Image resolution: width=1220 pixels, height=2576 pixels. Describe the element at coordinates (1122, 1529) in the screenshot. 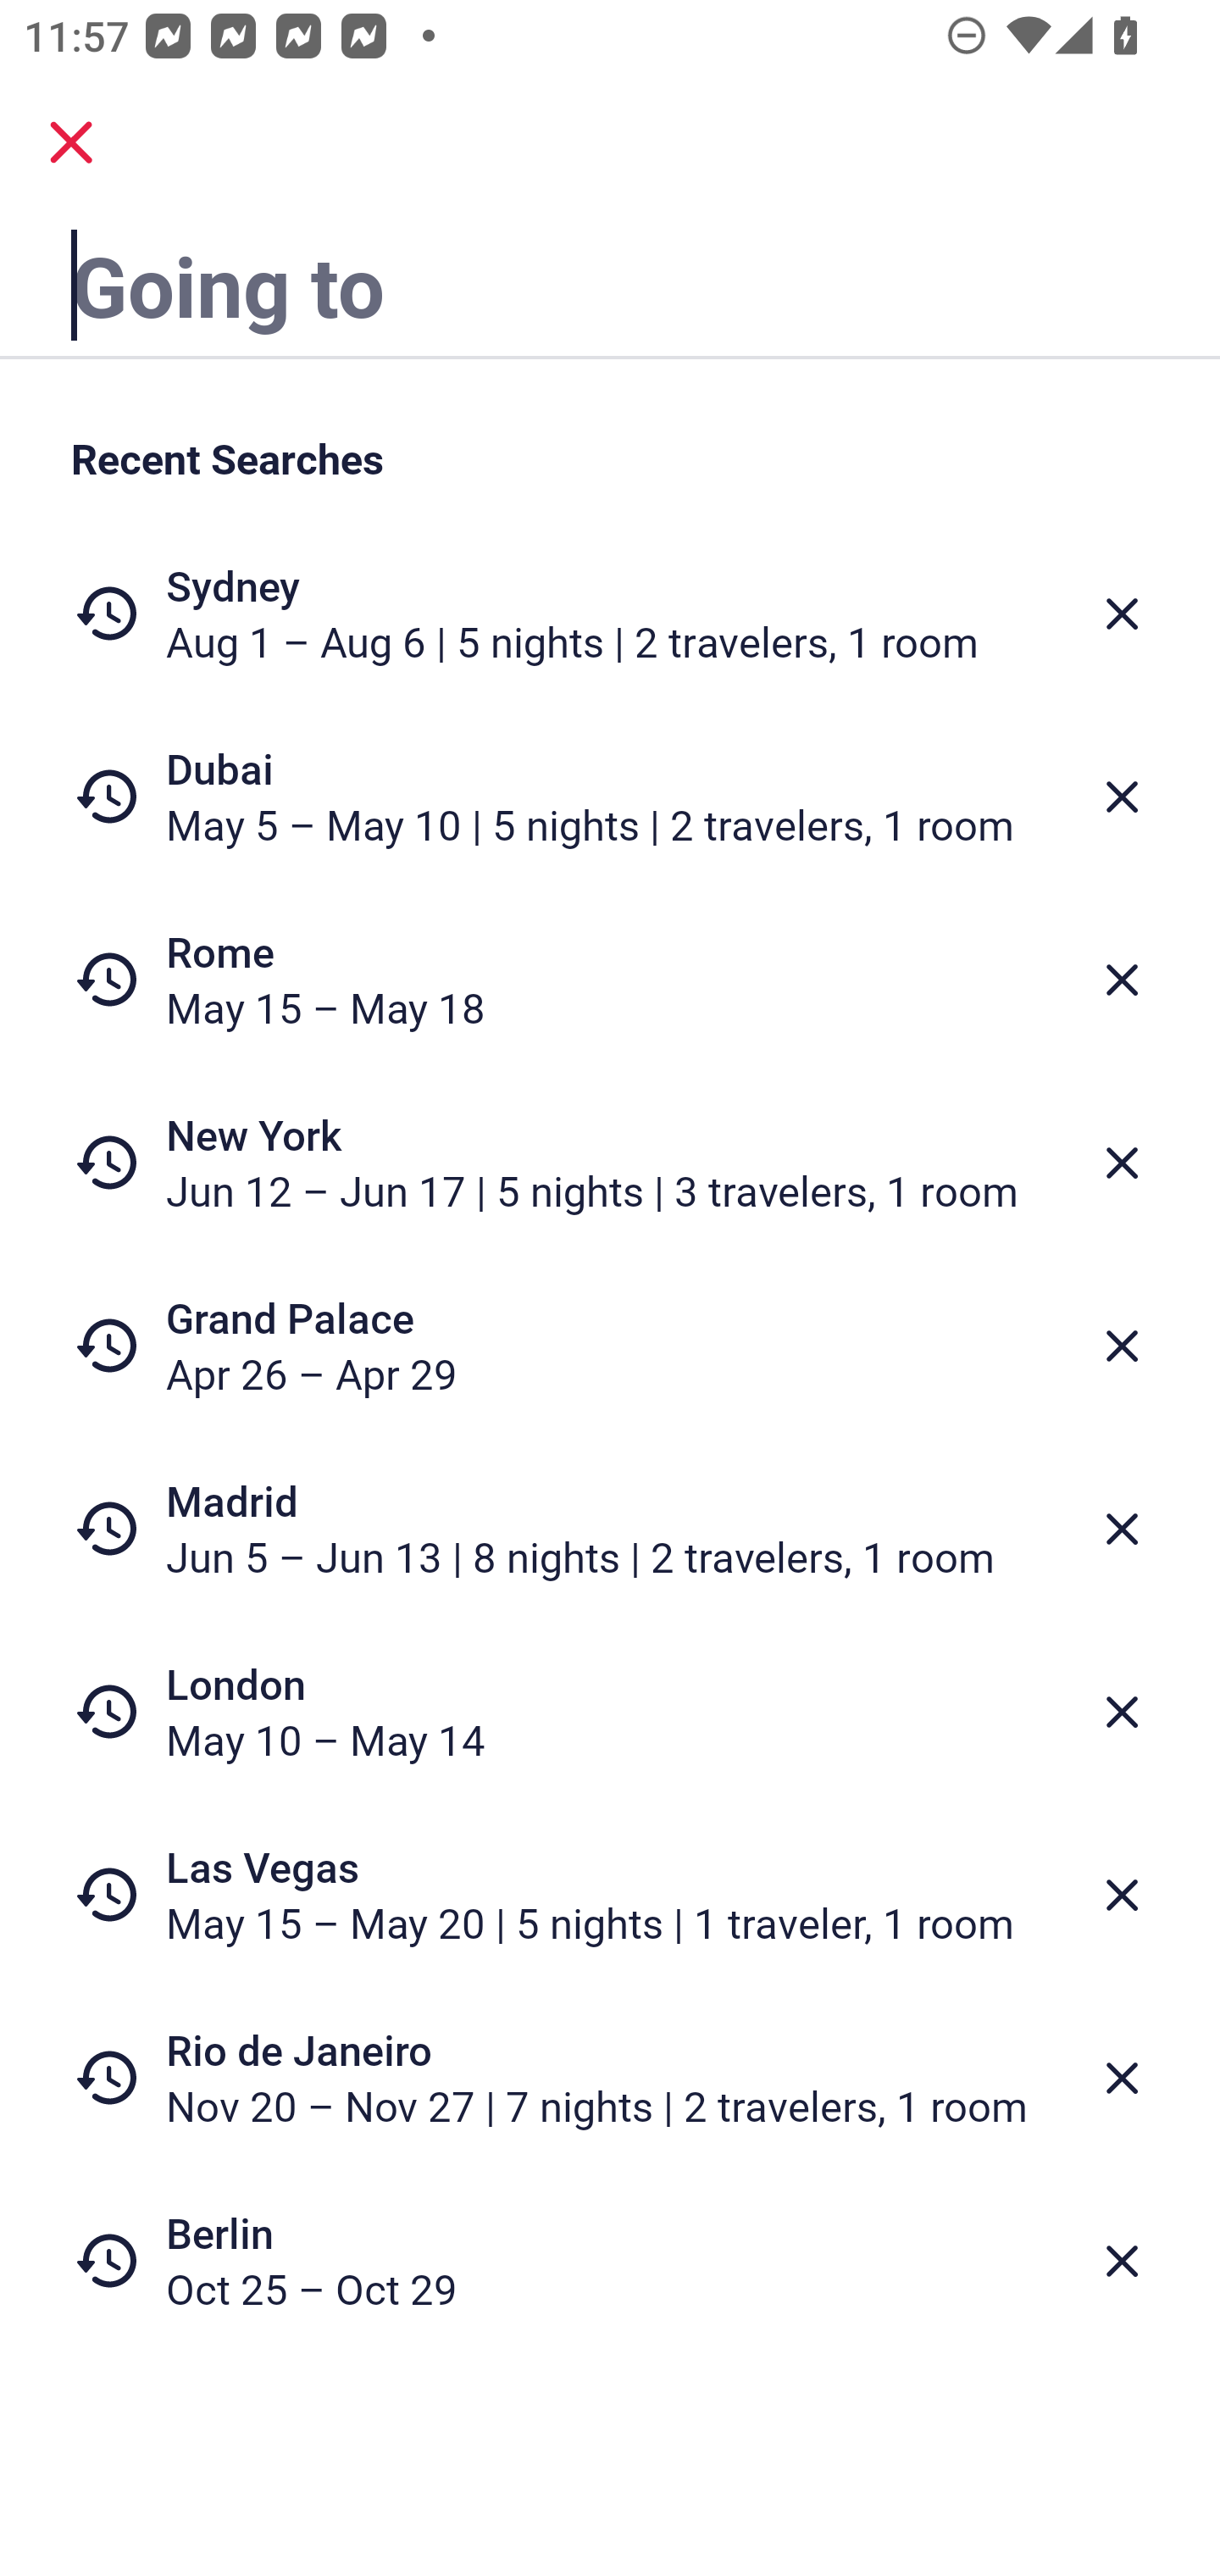

I see `Delete from recent searches` at that location.